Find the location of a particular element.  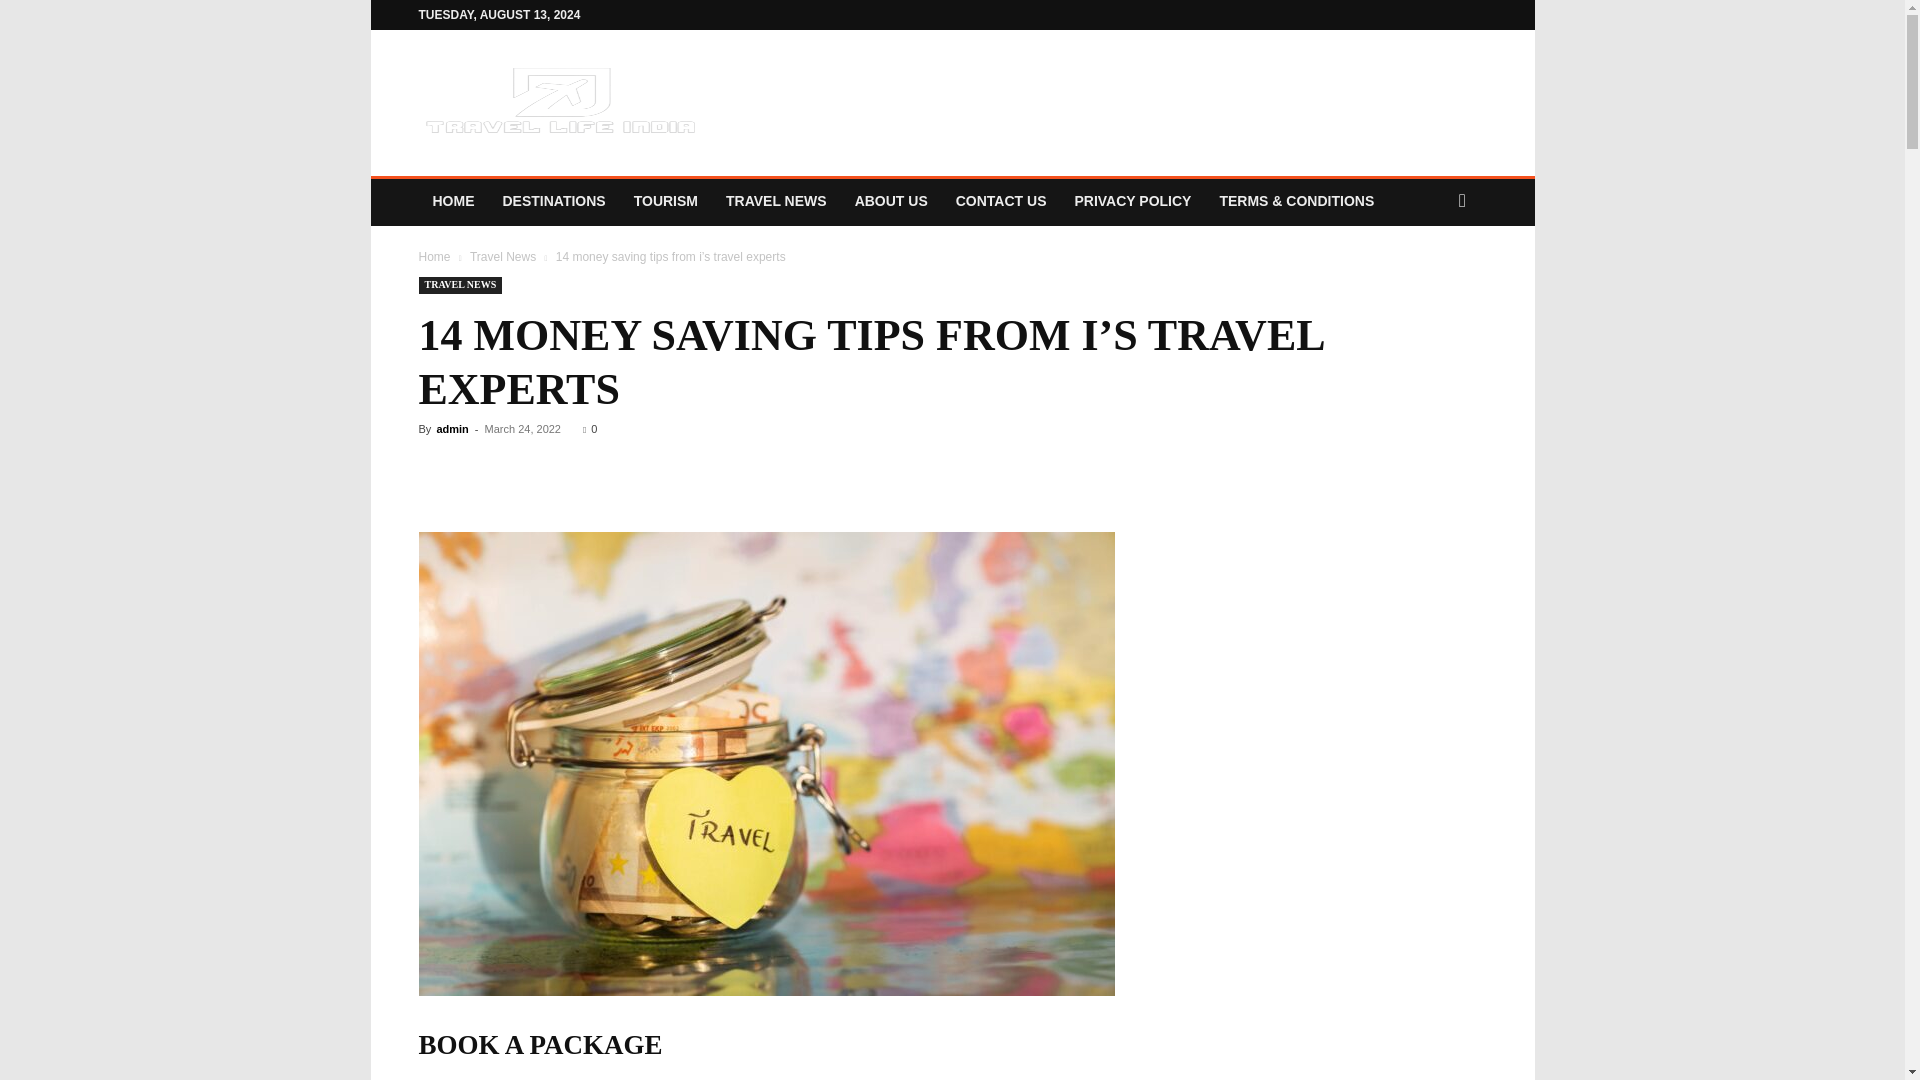

TRAVEL NEWS is located at coordinates (776, 200).